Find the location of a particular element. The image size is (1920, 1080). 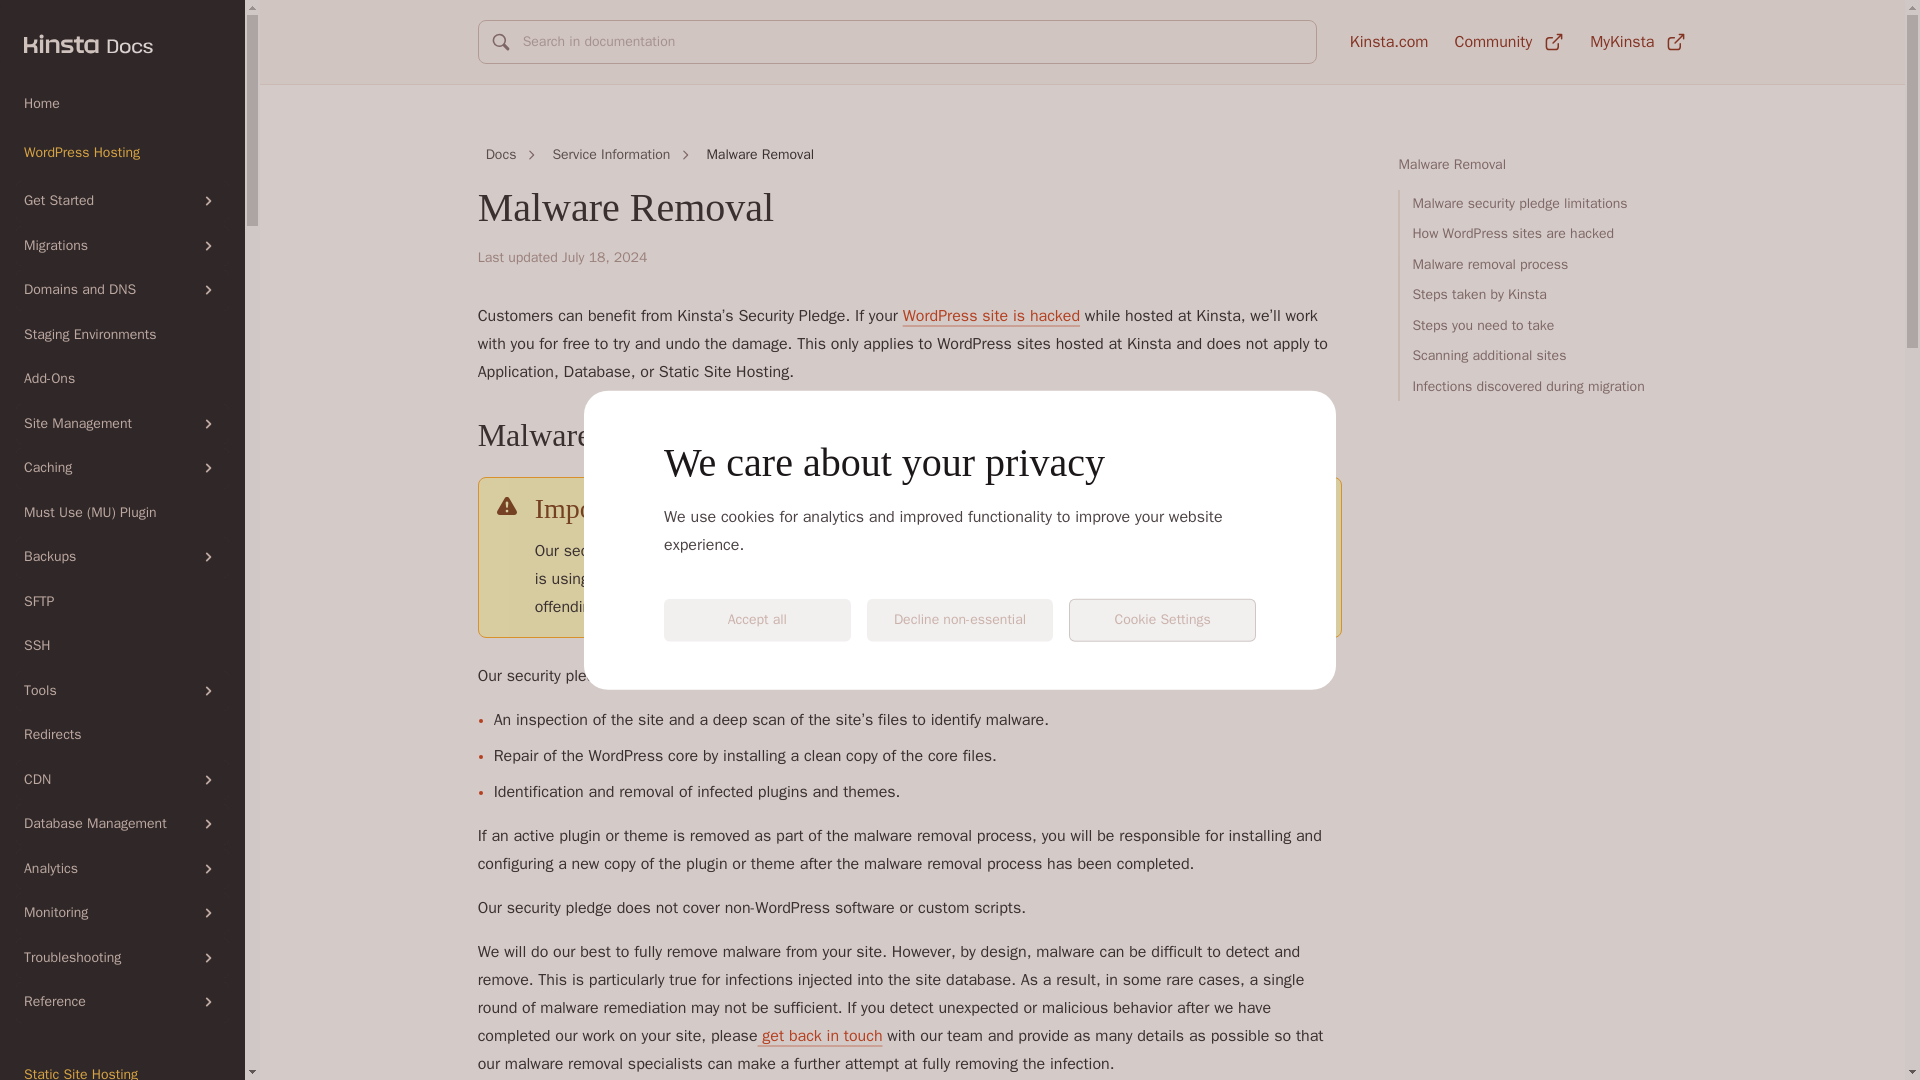

Migrations is located at coordinates (122, 246).